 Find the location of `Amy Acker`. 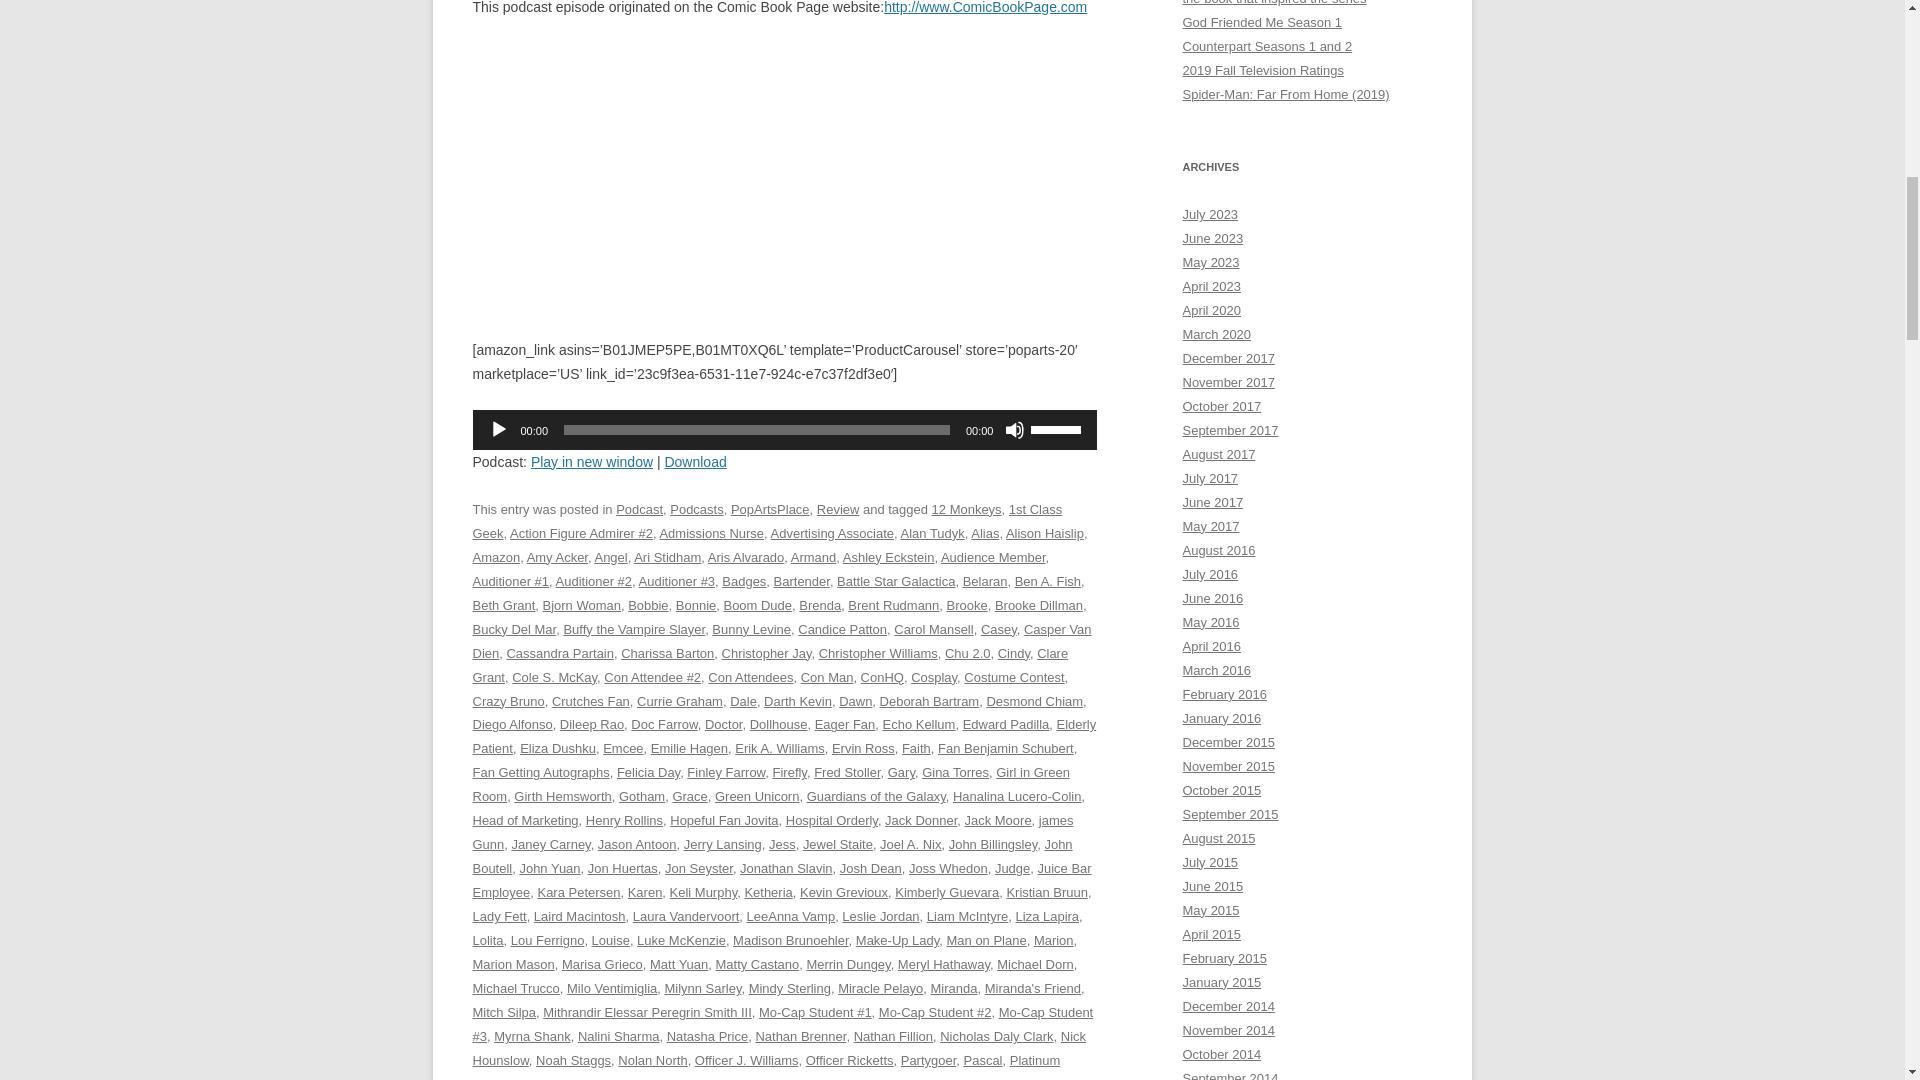

Amy Acker is located at coordinates (556, 556).